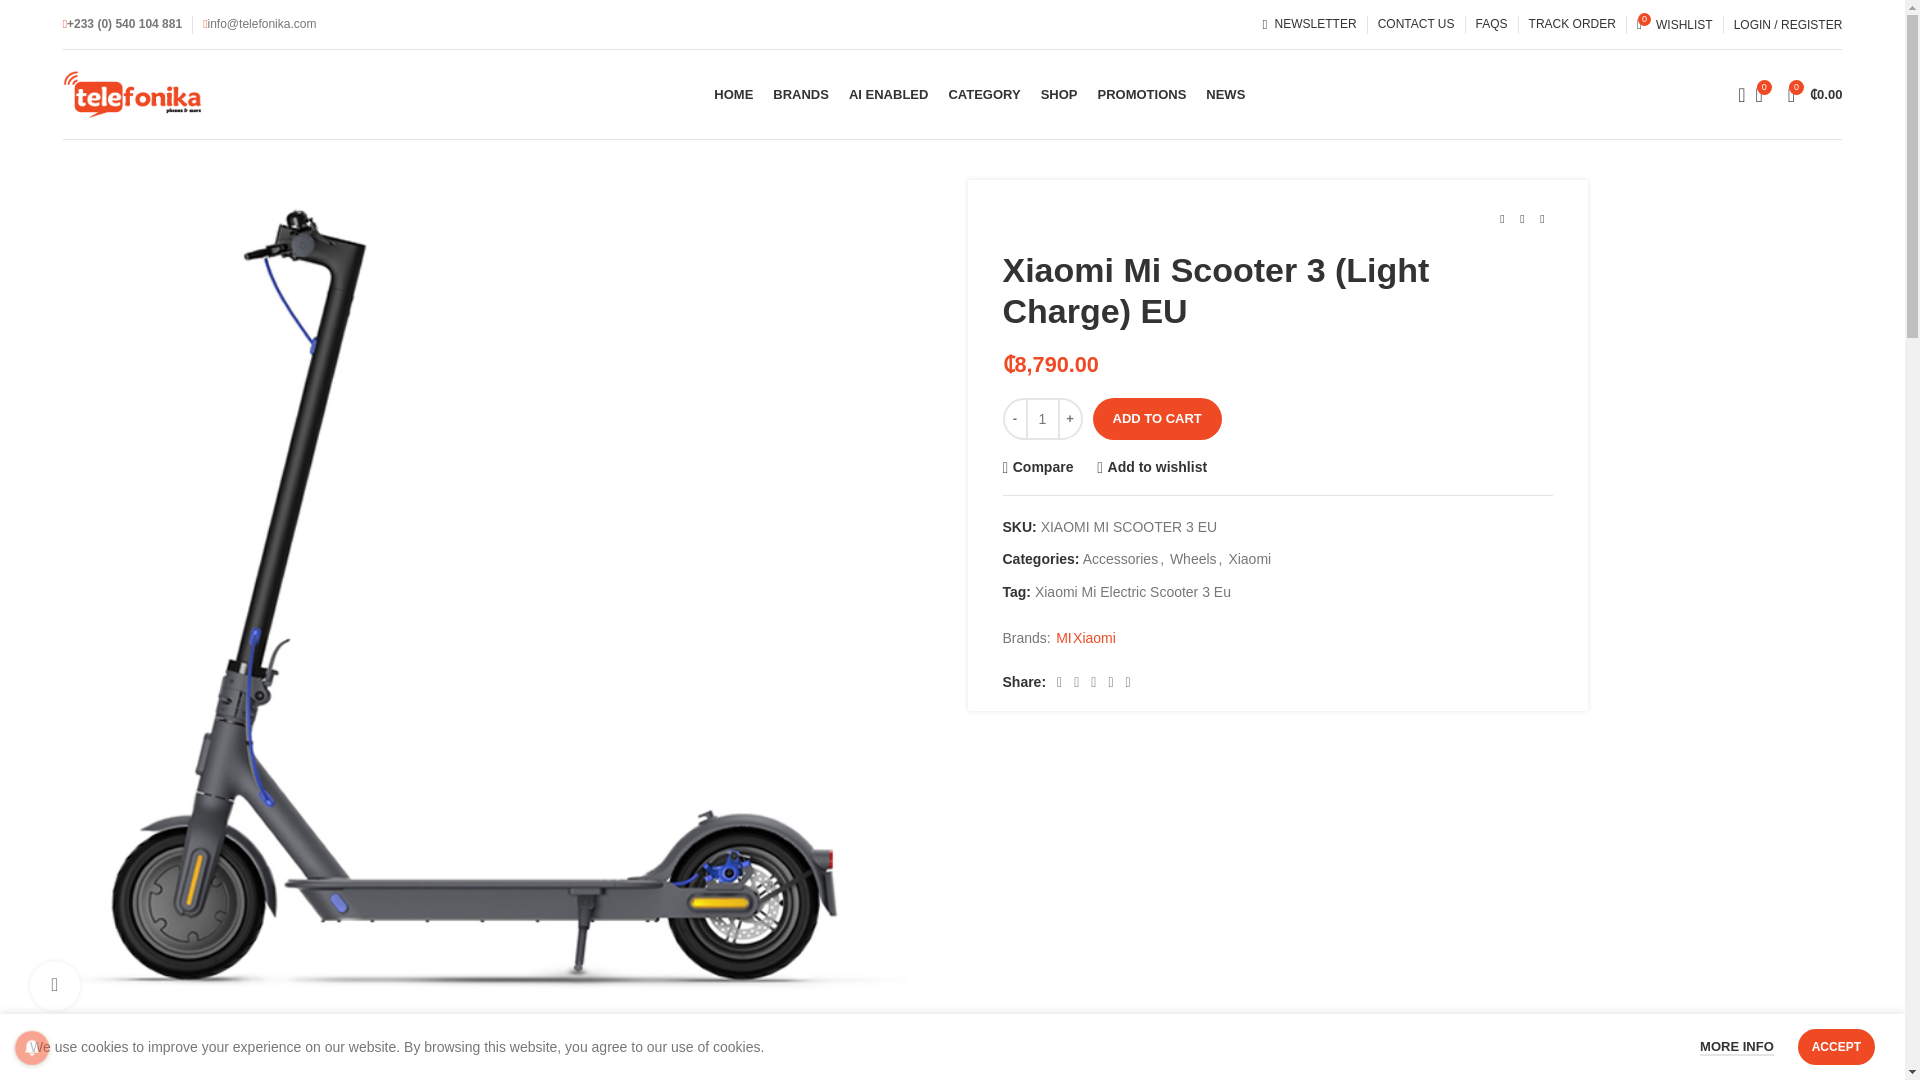 Image resolution: width=1920 pixels, height=1080 pixels. What do you see at coordinates (1042, 418) in the screenshot?
I see `1` at bounding box center [1042, 418].